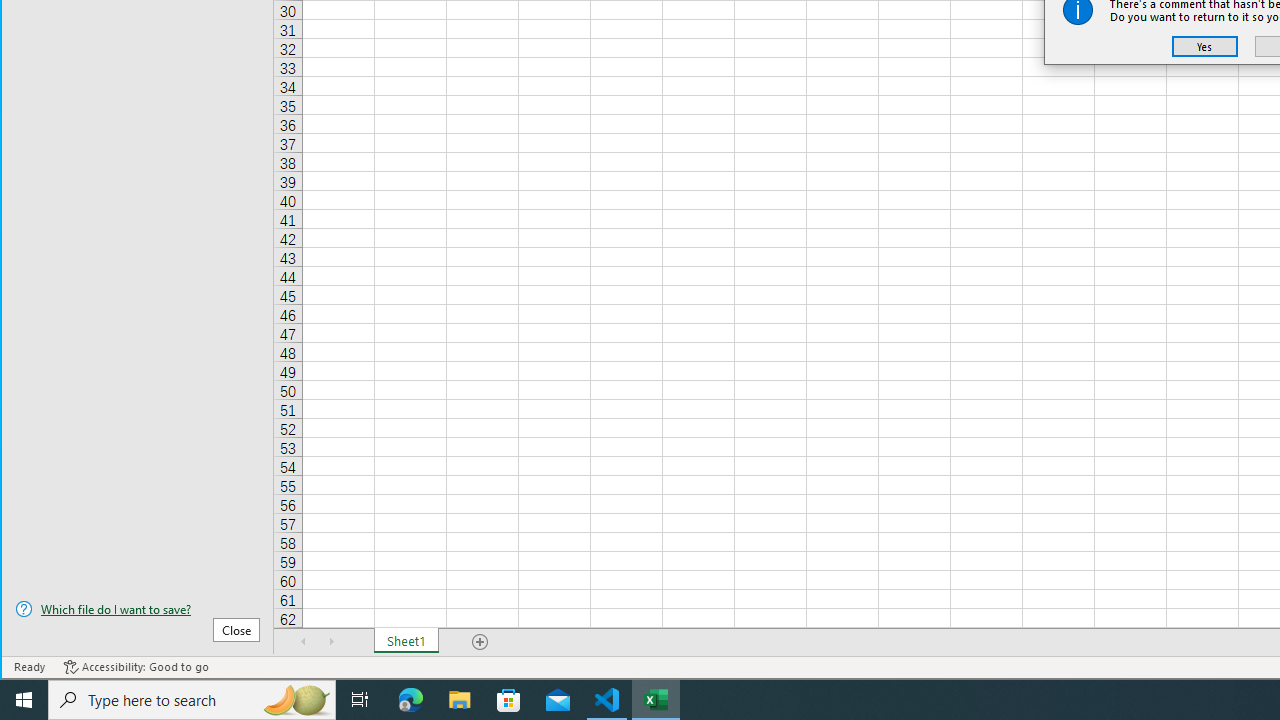 This screenshot has height=720, width=1280. Describe the element at coordinates (411, 700) in the screenshot. I see `Microsoft Edge` at that location.